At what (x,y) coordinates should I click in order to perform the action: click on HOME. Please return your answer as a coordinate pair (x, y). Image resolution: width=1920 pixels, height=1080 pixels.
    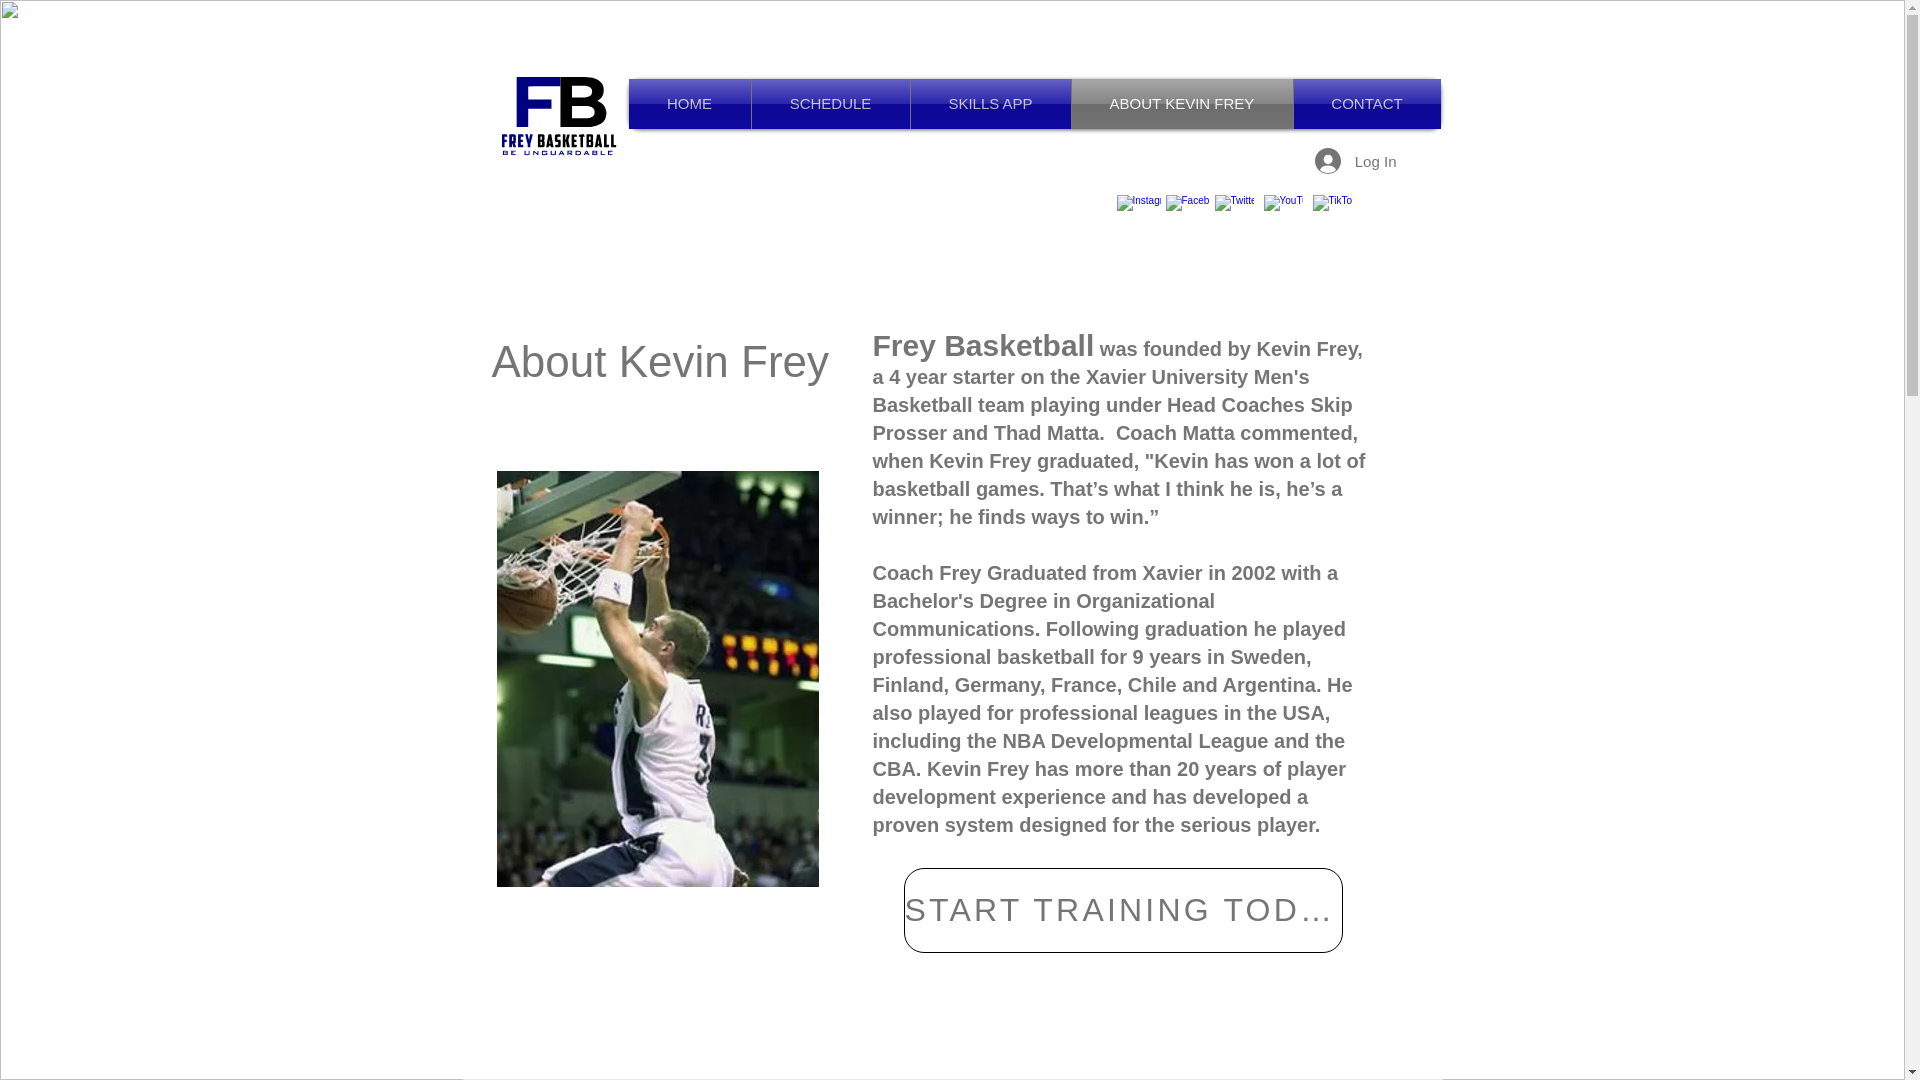
    Looking at the image, I should click on (688, 103).